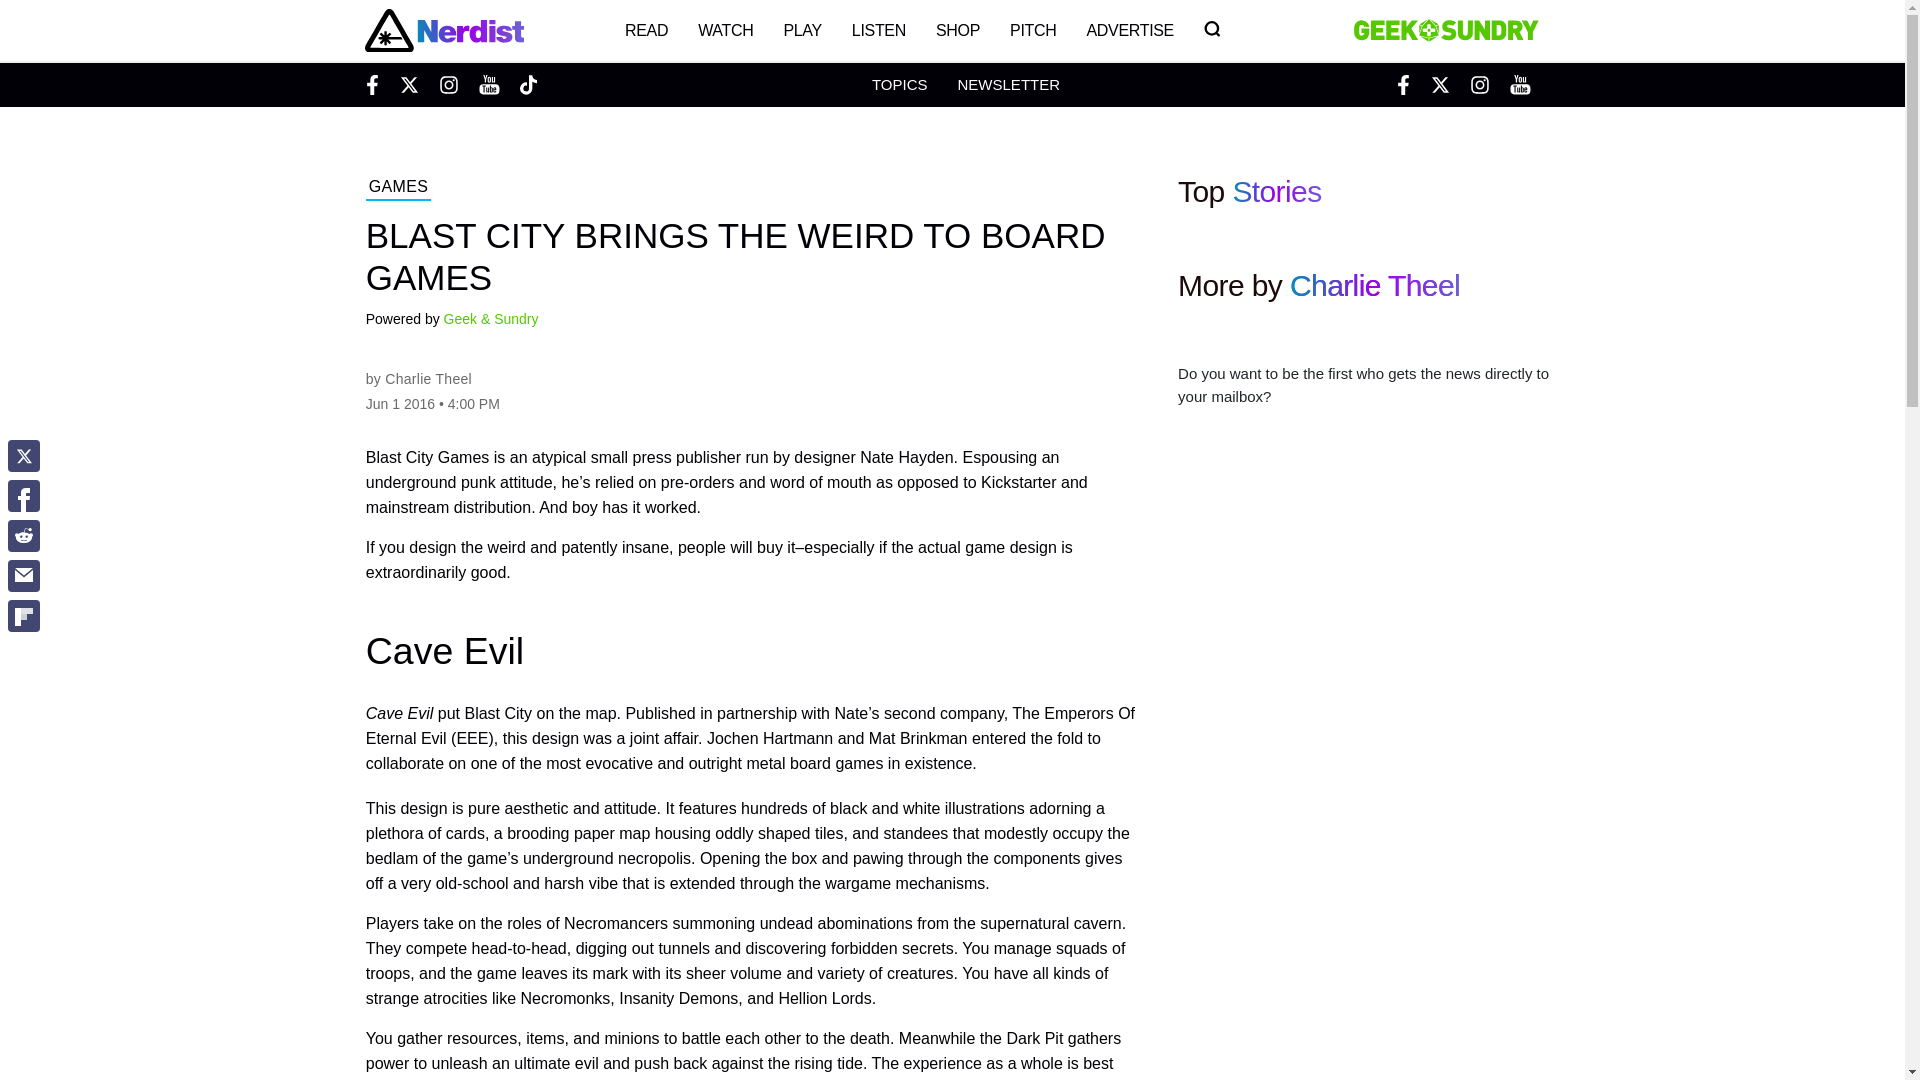  Describe the element at coordinates (408, 84) in the screenshot. I see `Twitter Nerdist` at that location.